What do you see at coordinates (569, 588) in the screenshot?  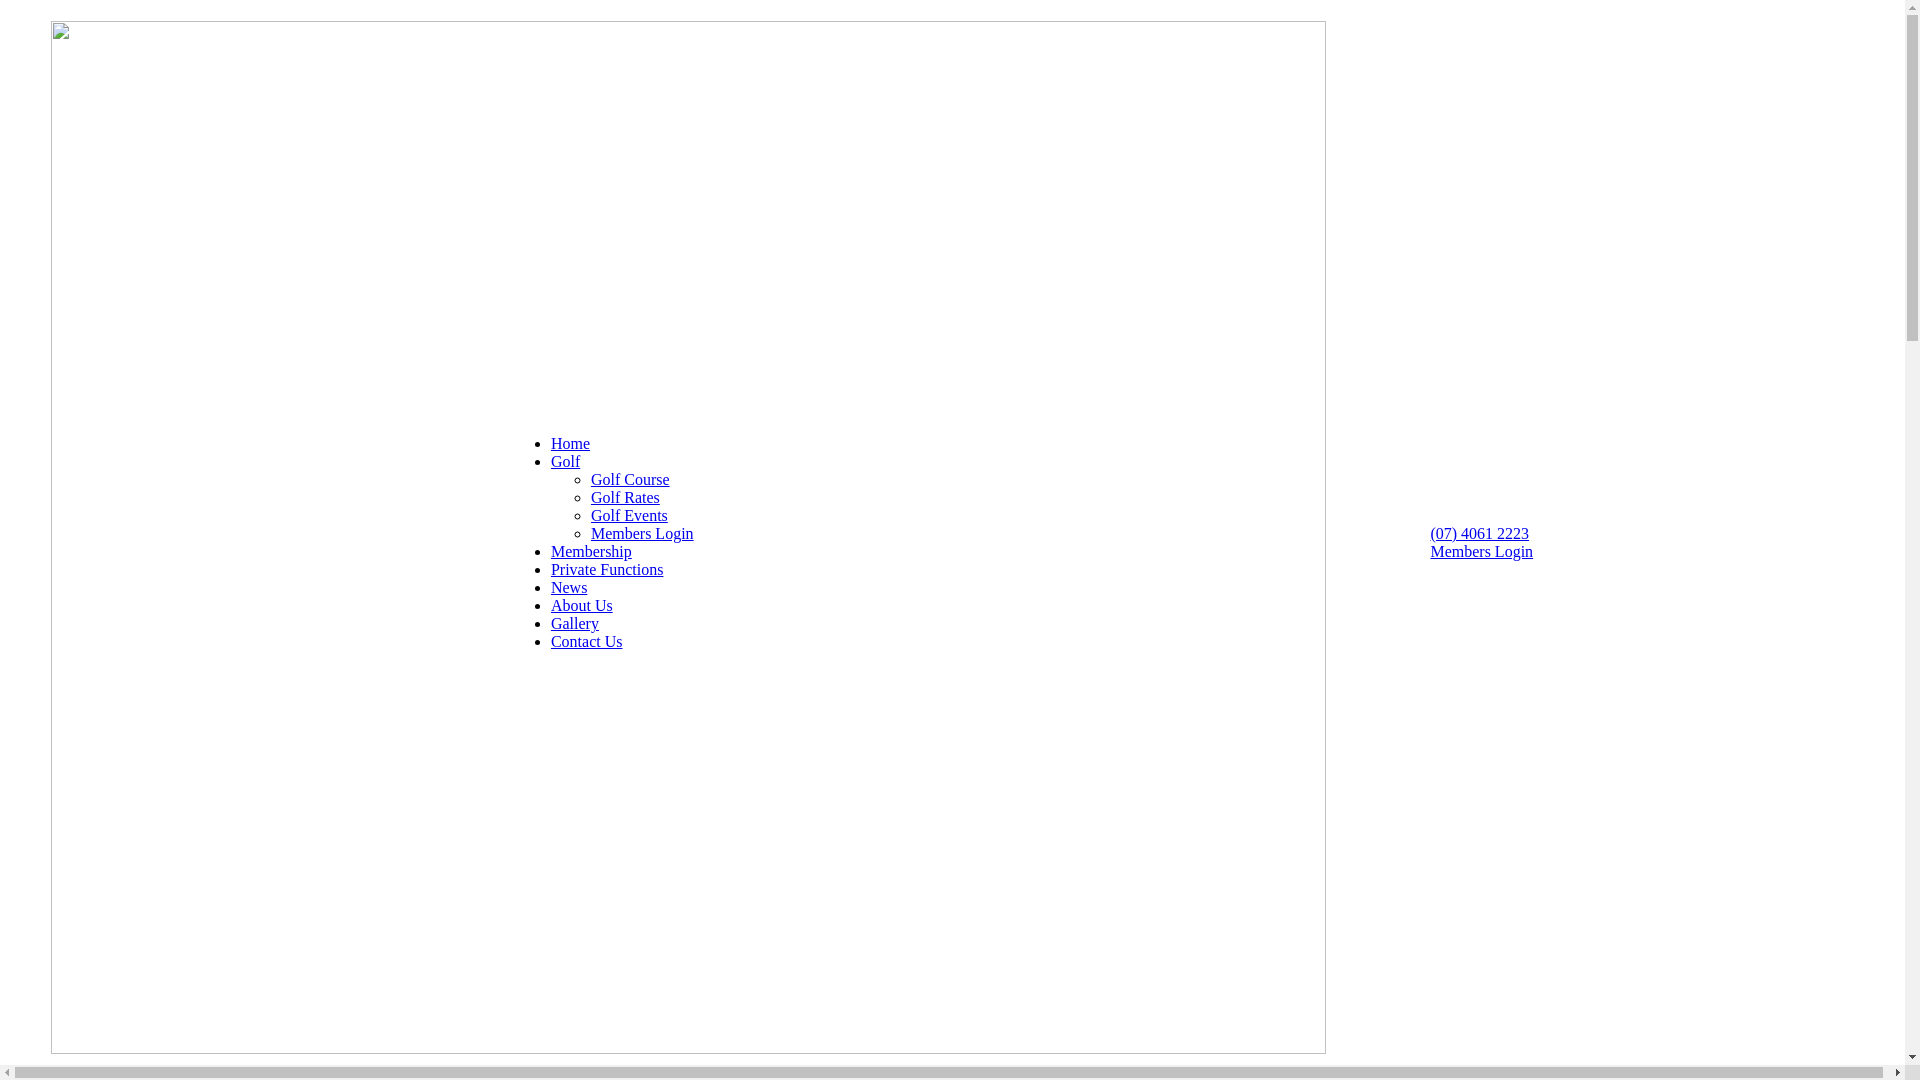 I see `News` at bounding box center [569, 588].